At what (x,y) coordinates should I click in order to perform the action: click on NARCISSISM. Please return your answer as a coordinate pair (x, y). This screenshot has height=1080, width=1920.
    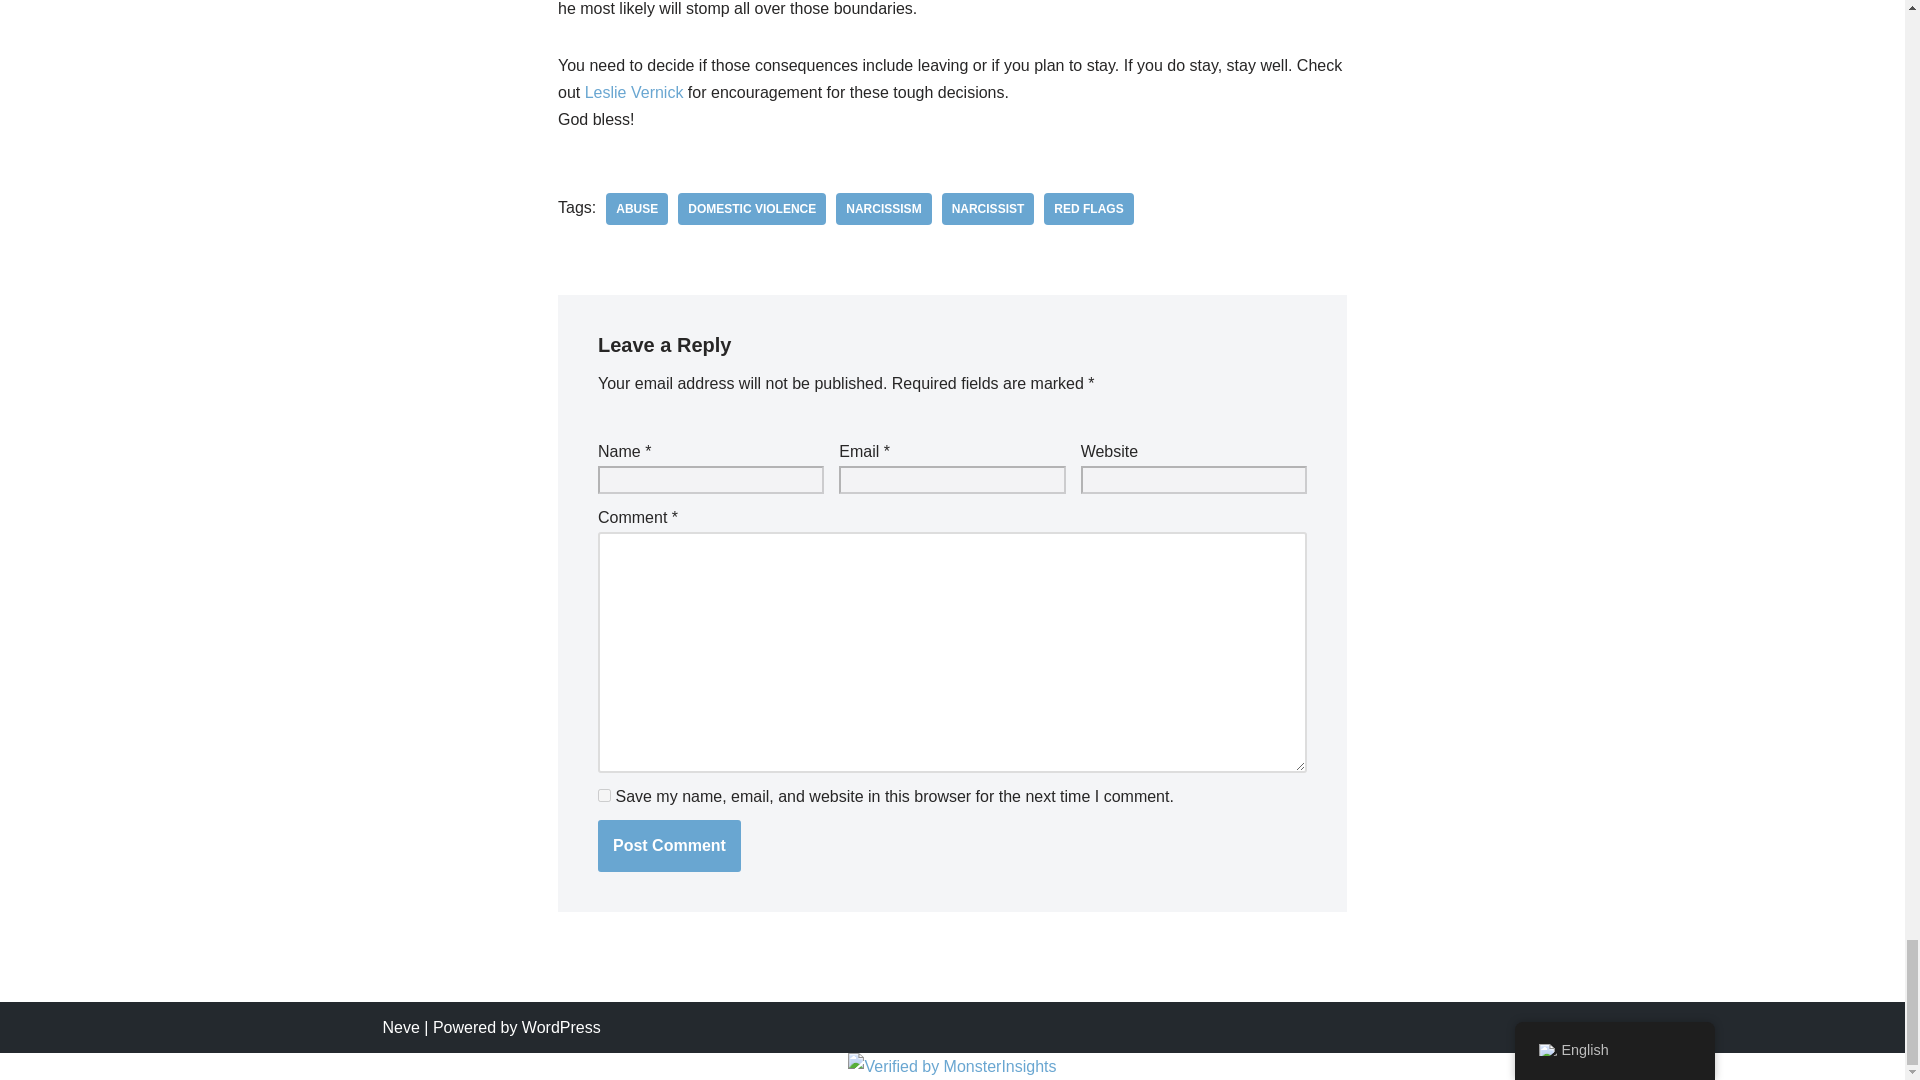
    Looking at the image, I should click on (883, 208).